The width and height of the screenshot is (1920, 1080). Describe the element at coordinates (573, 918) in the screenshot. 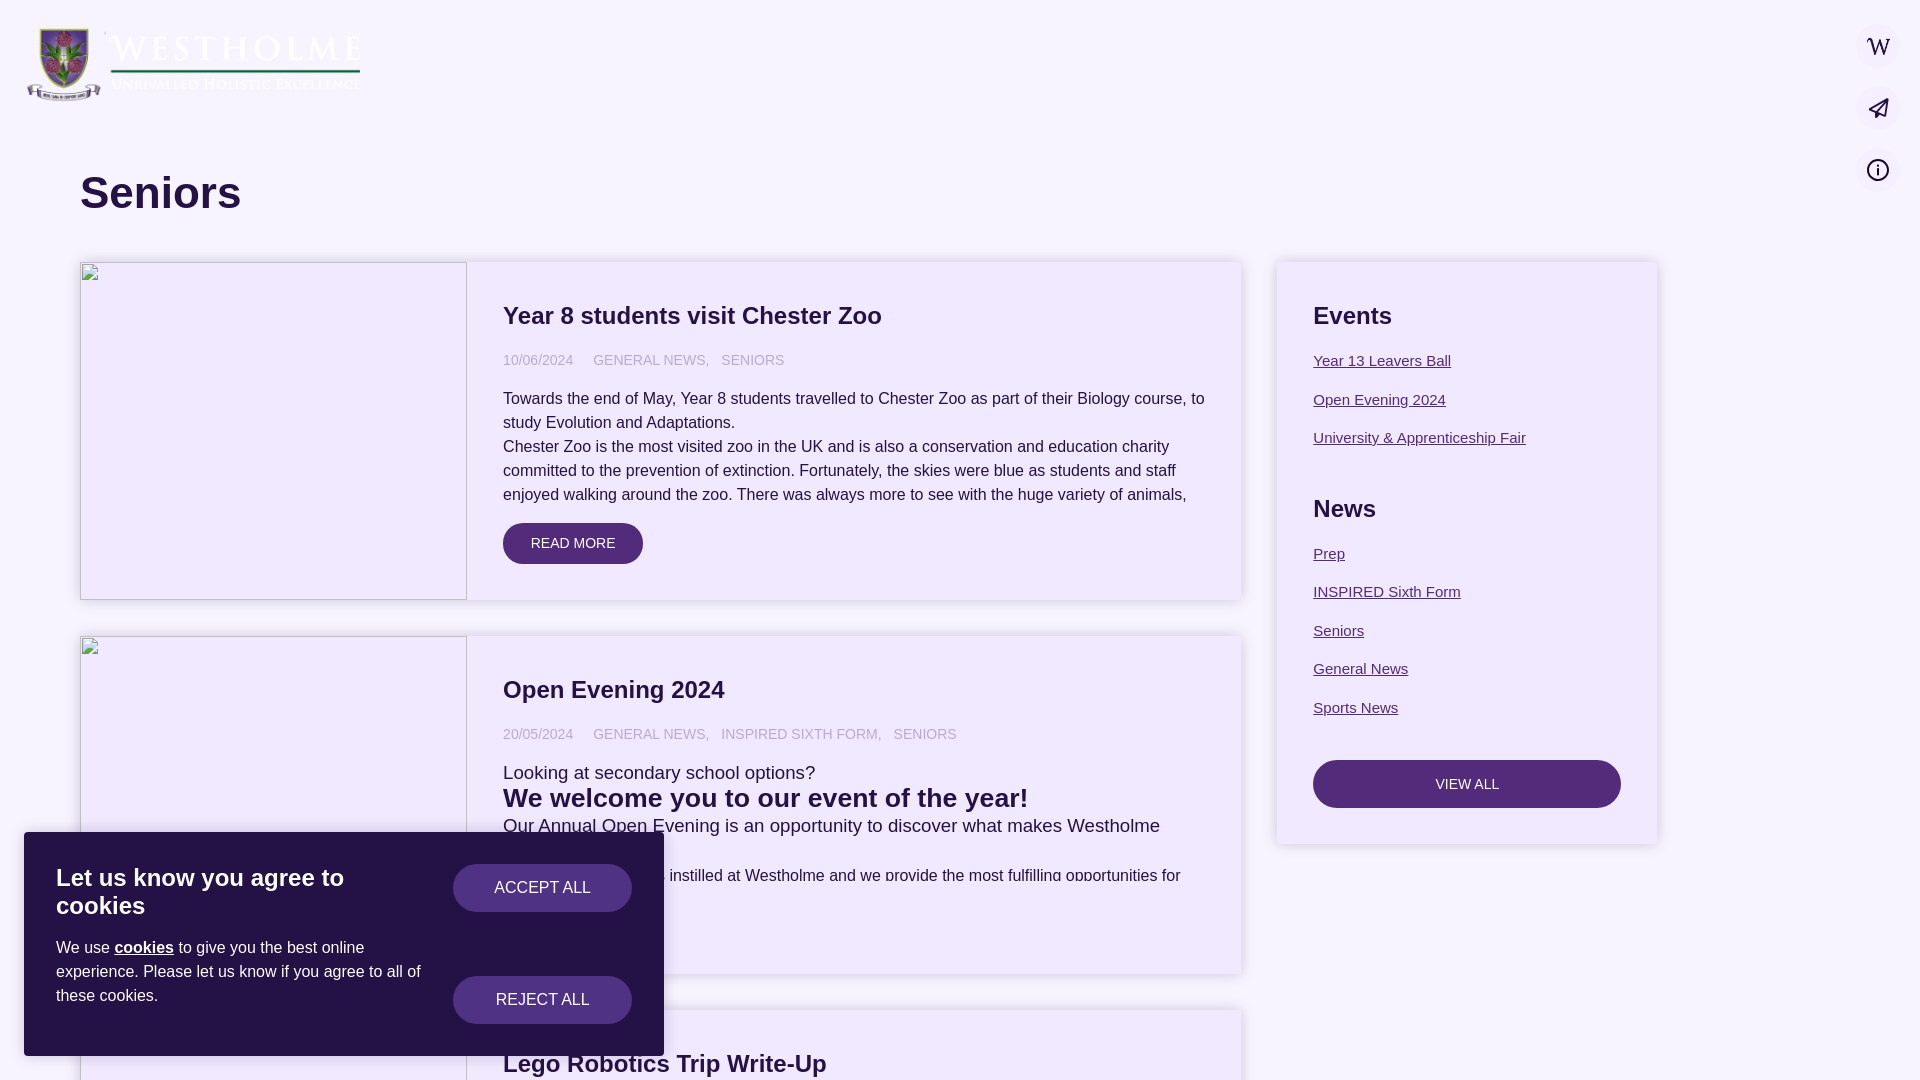

I see `READ MORE` at that location.